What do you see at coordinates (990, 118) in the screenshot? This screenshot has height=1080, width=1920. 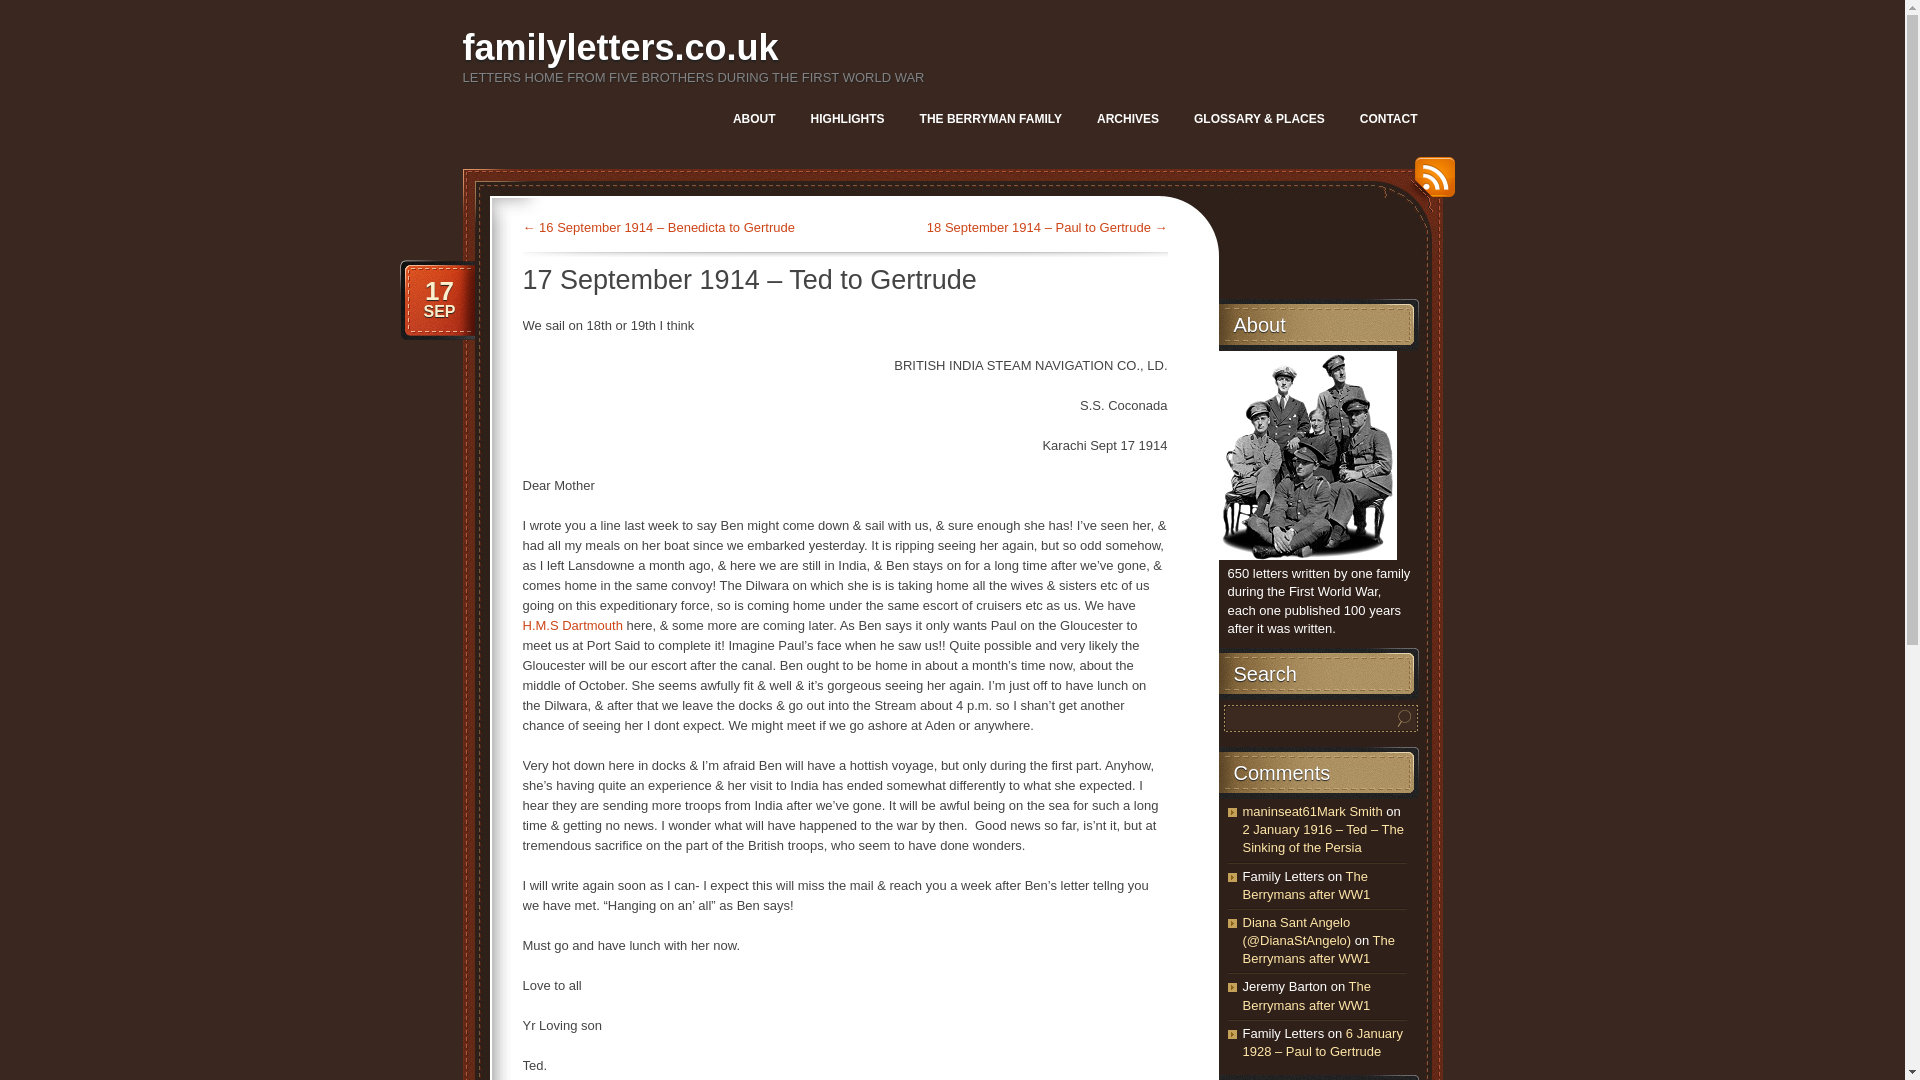 I see `THE BERRYMAN FAMILY` at bounding box center [990, 118].